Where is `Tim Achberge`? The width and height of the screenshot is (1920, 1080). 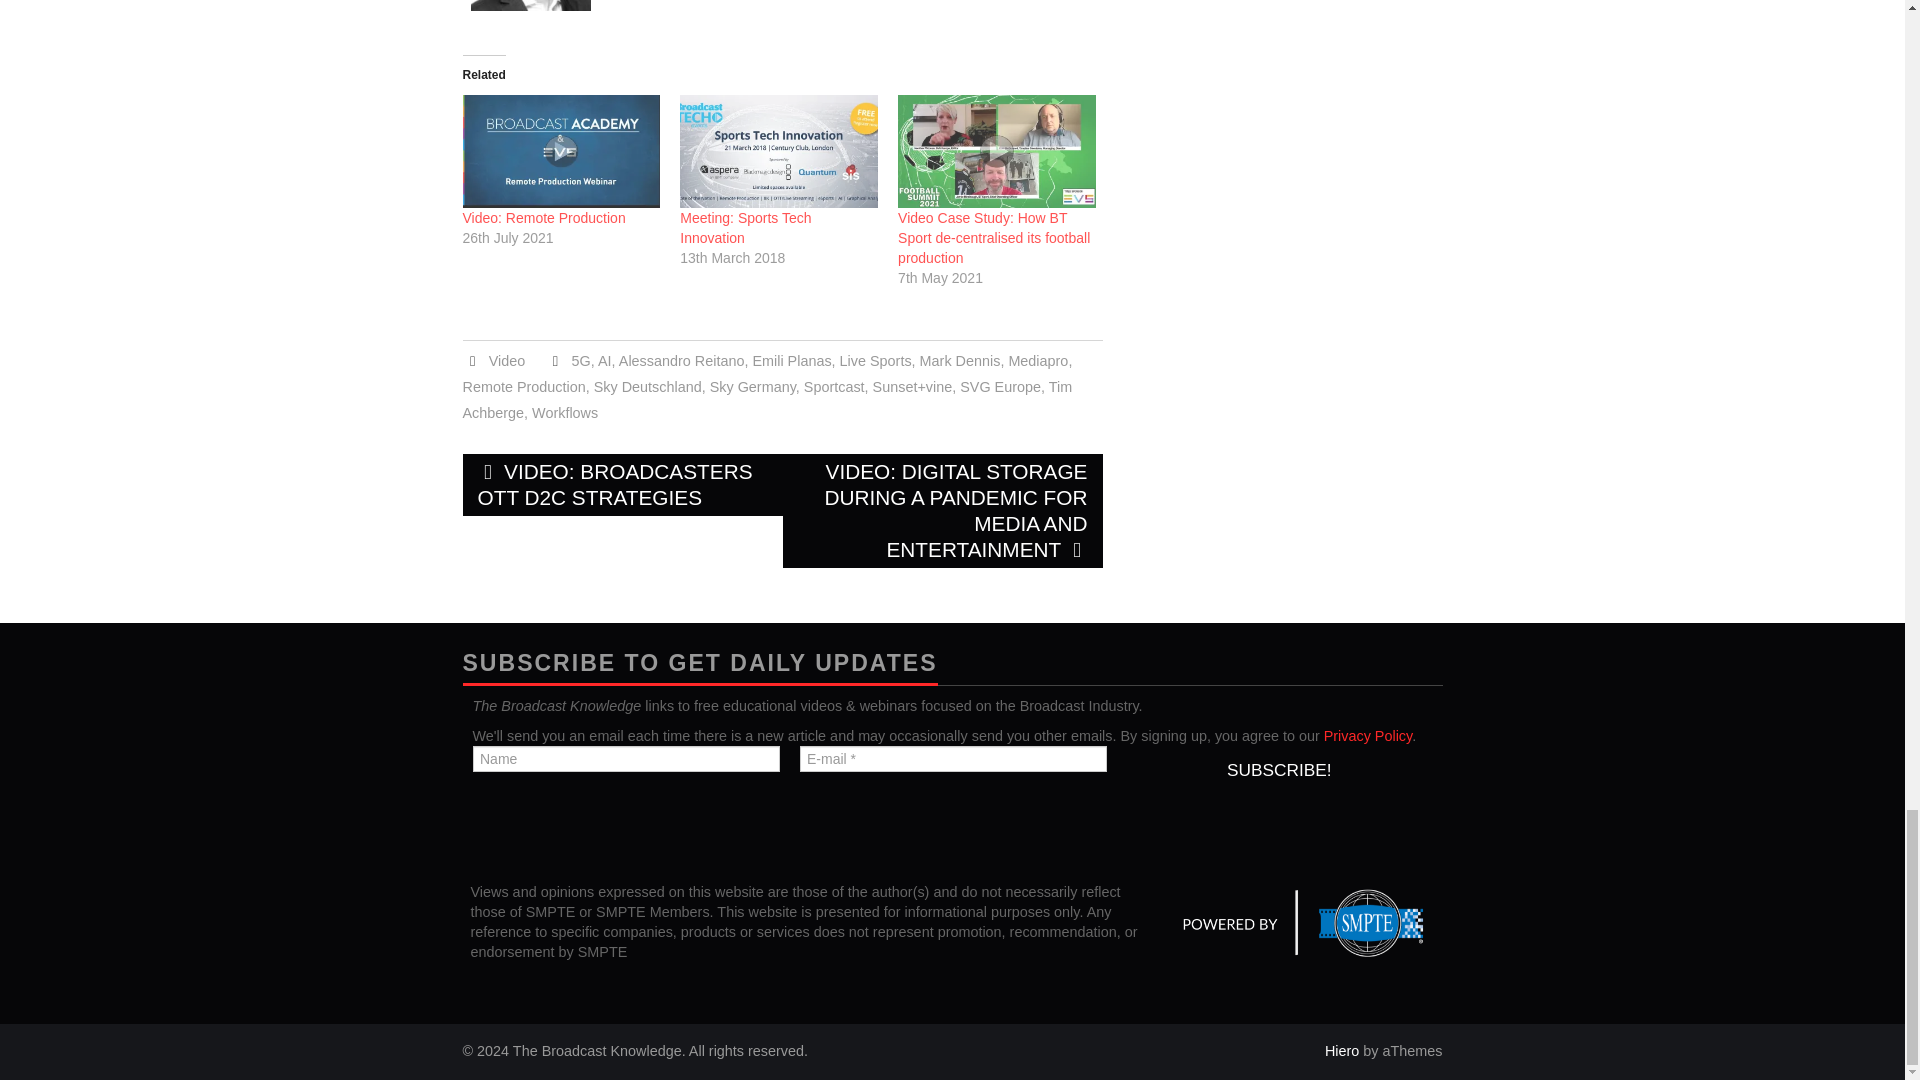 Tim Achberge is located at coordinates (766, 400).